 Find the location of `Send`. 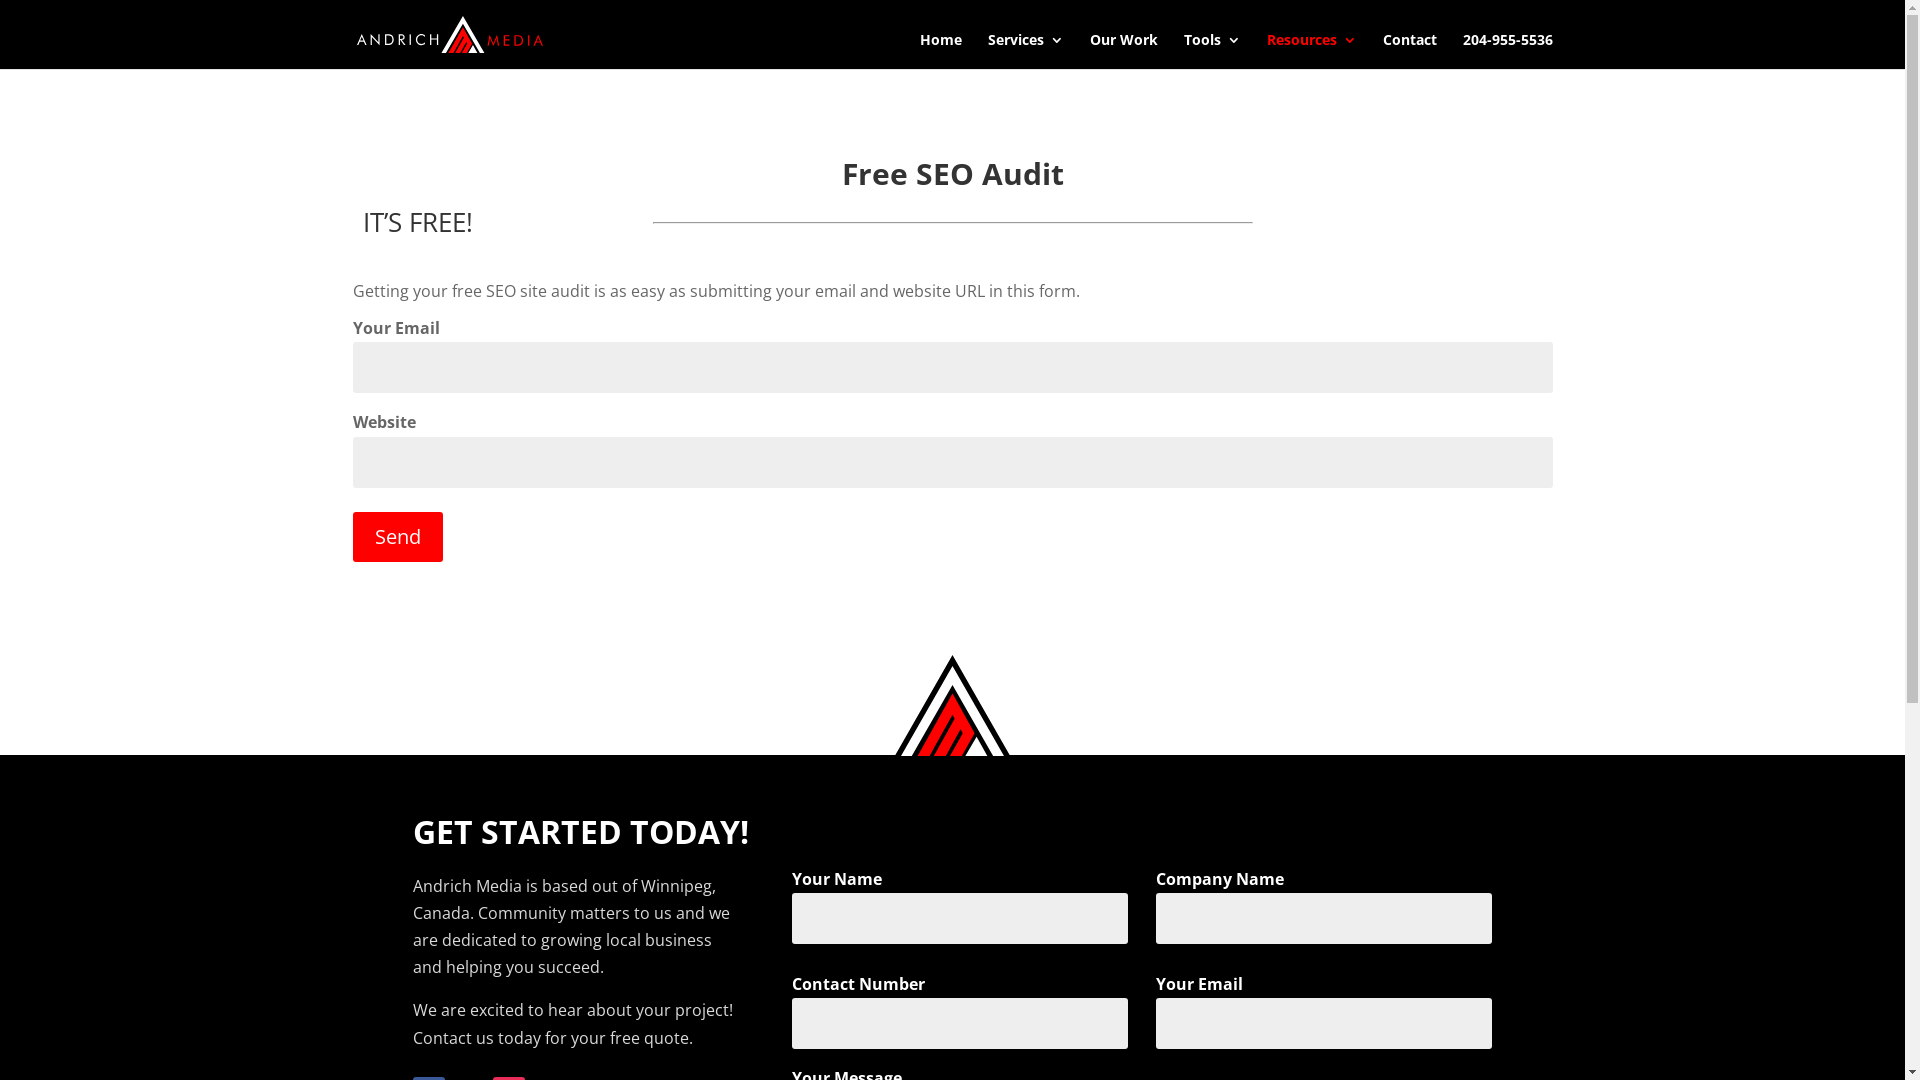

Send is located at coordinates (397, 537).